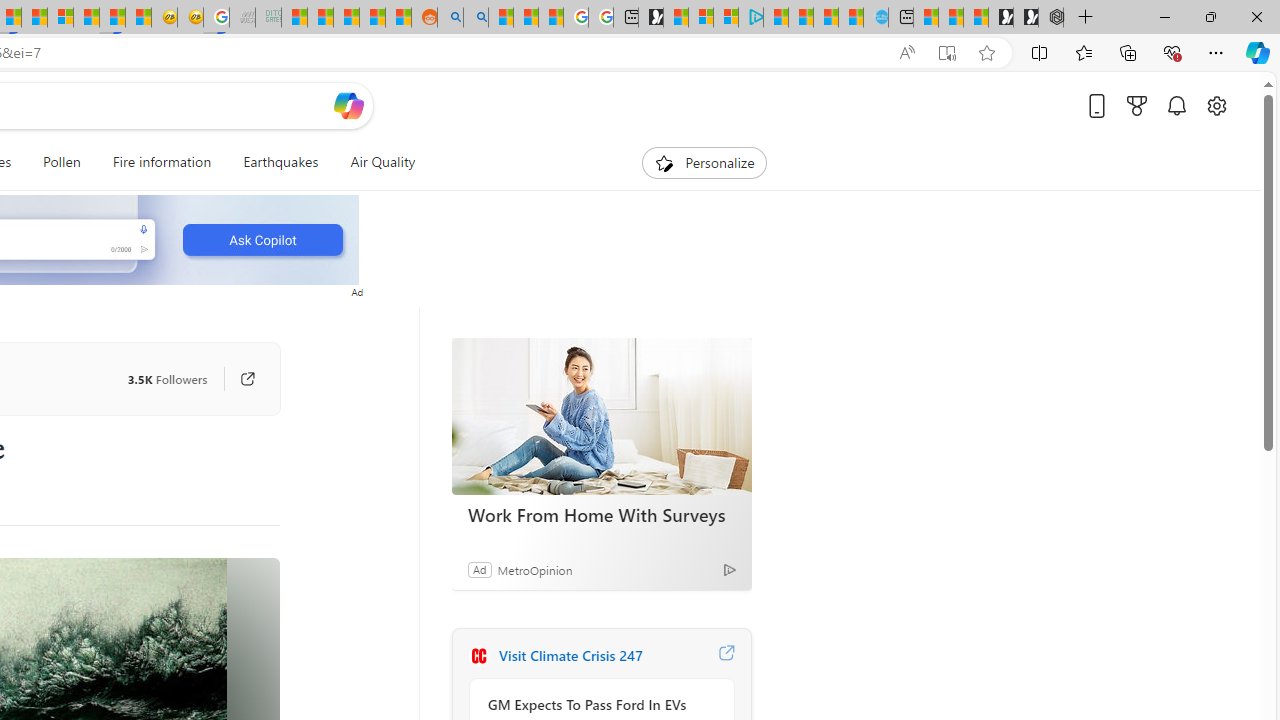  Describe the element at coordinates (62, 162) in the screenshot. I see `Pollen` at that location.